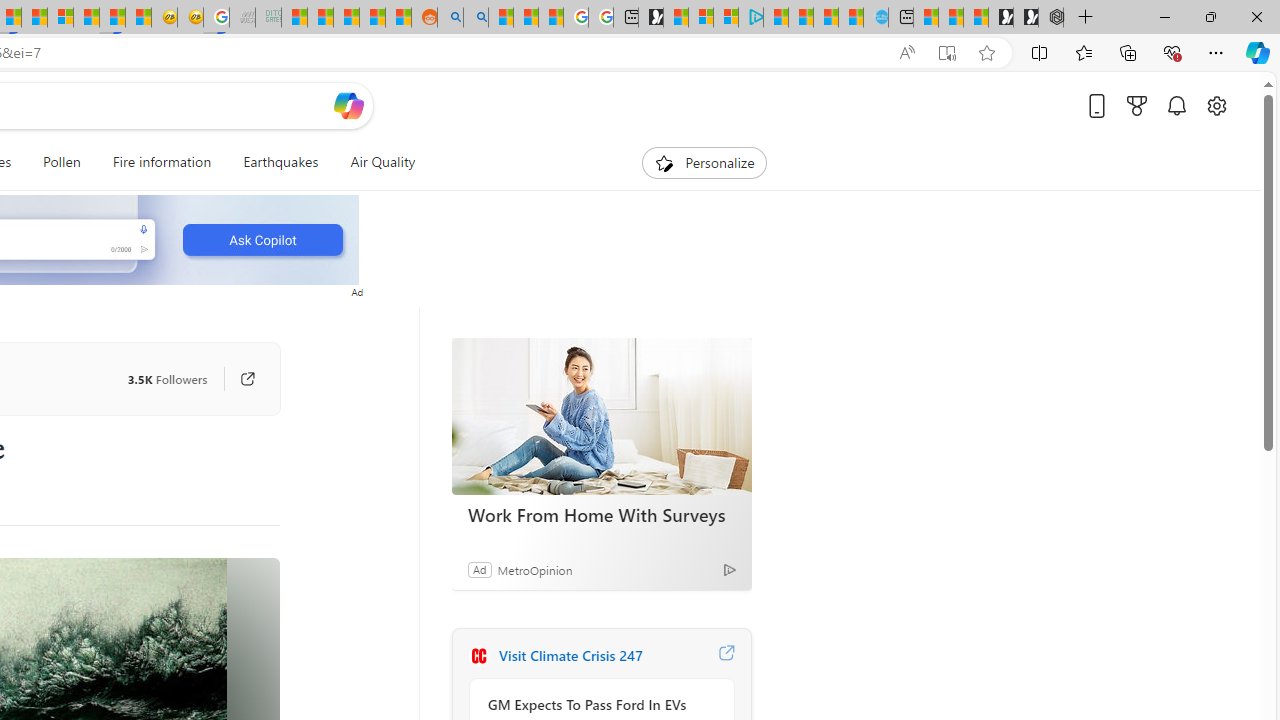  Describe the element at coordinates (62, 162) in the screenshot. I see `Pollen` at that location.